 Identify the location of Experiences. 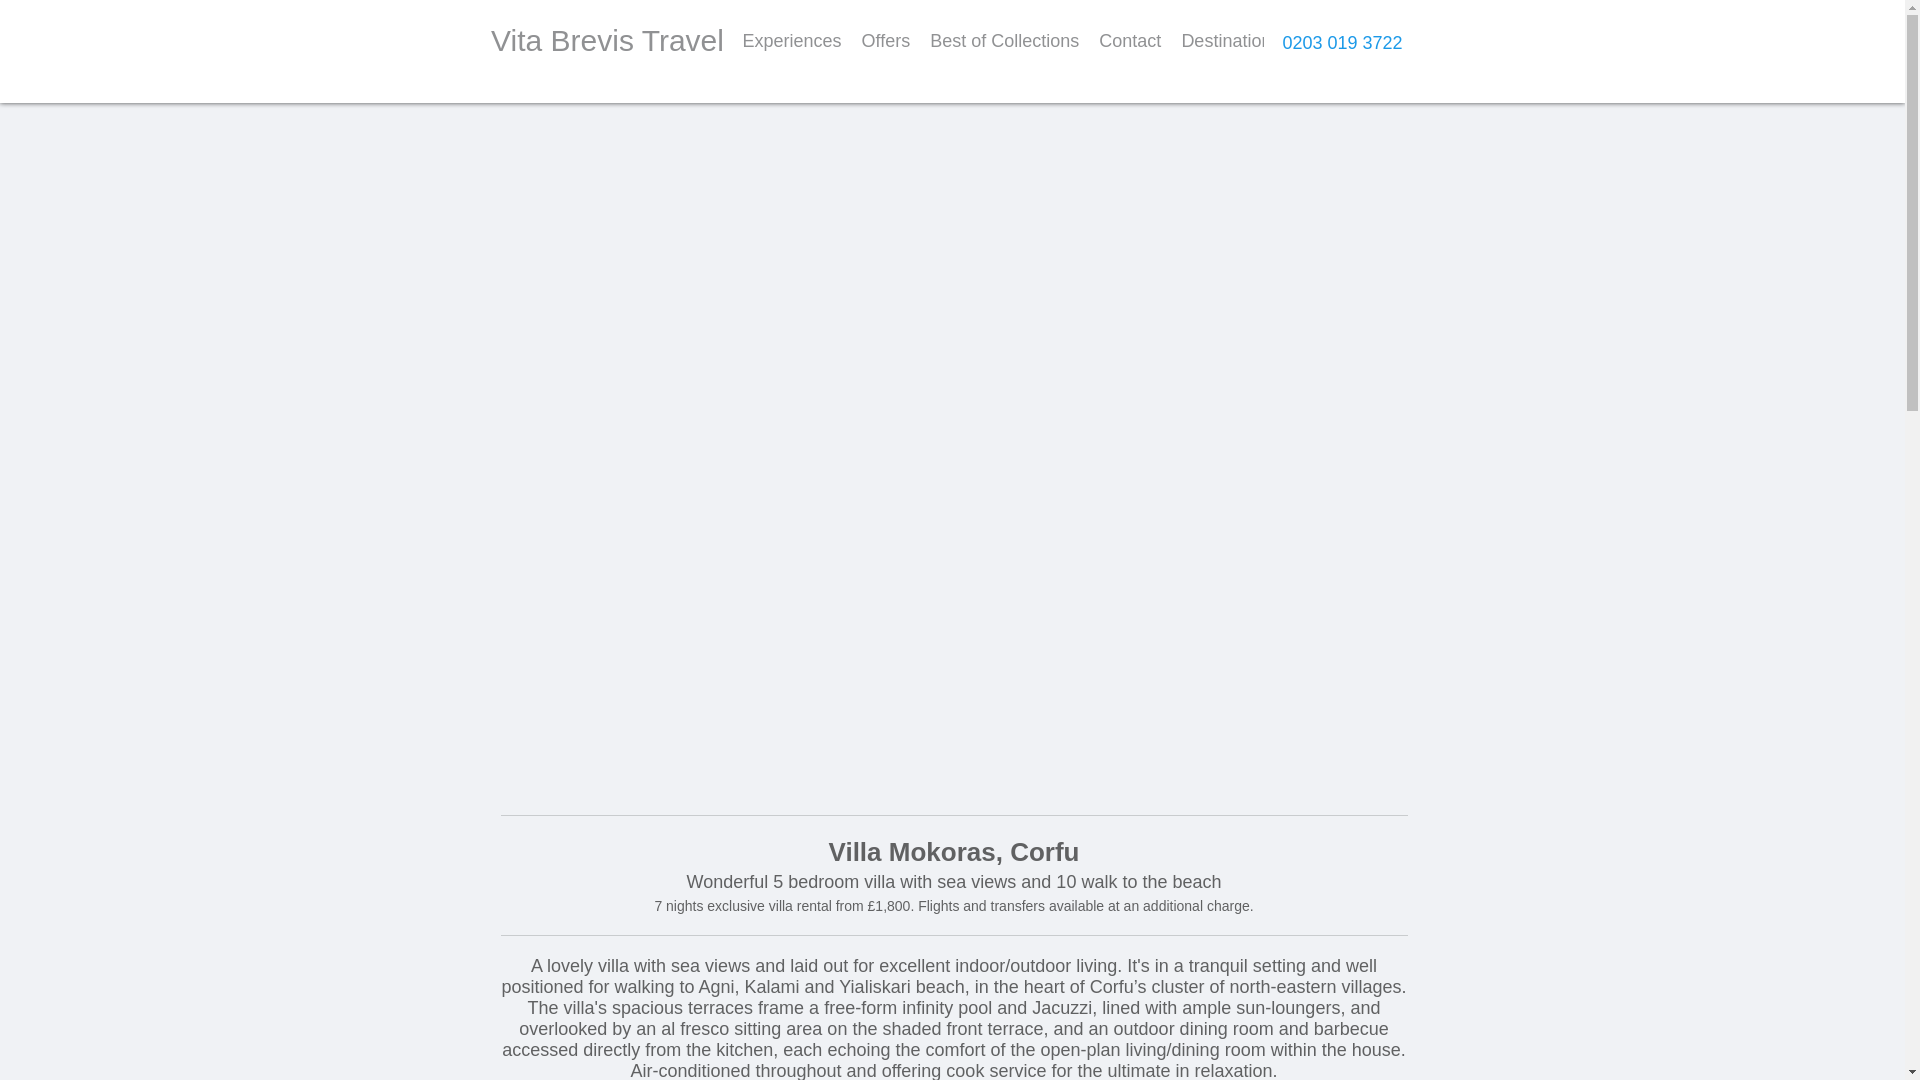
(790, 44).